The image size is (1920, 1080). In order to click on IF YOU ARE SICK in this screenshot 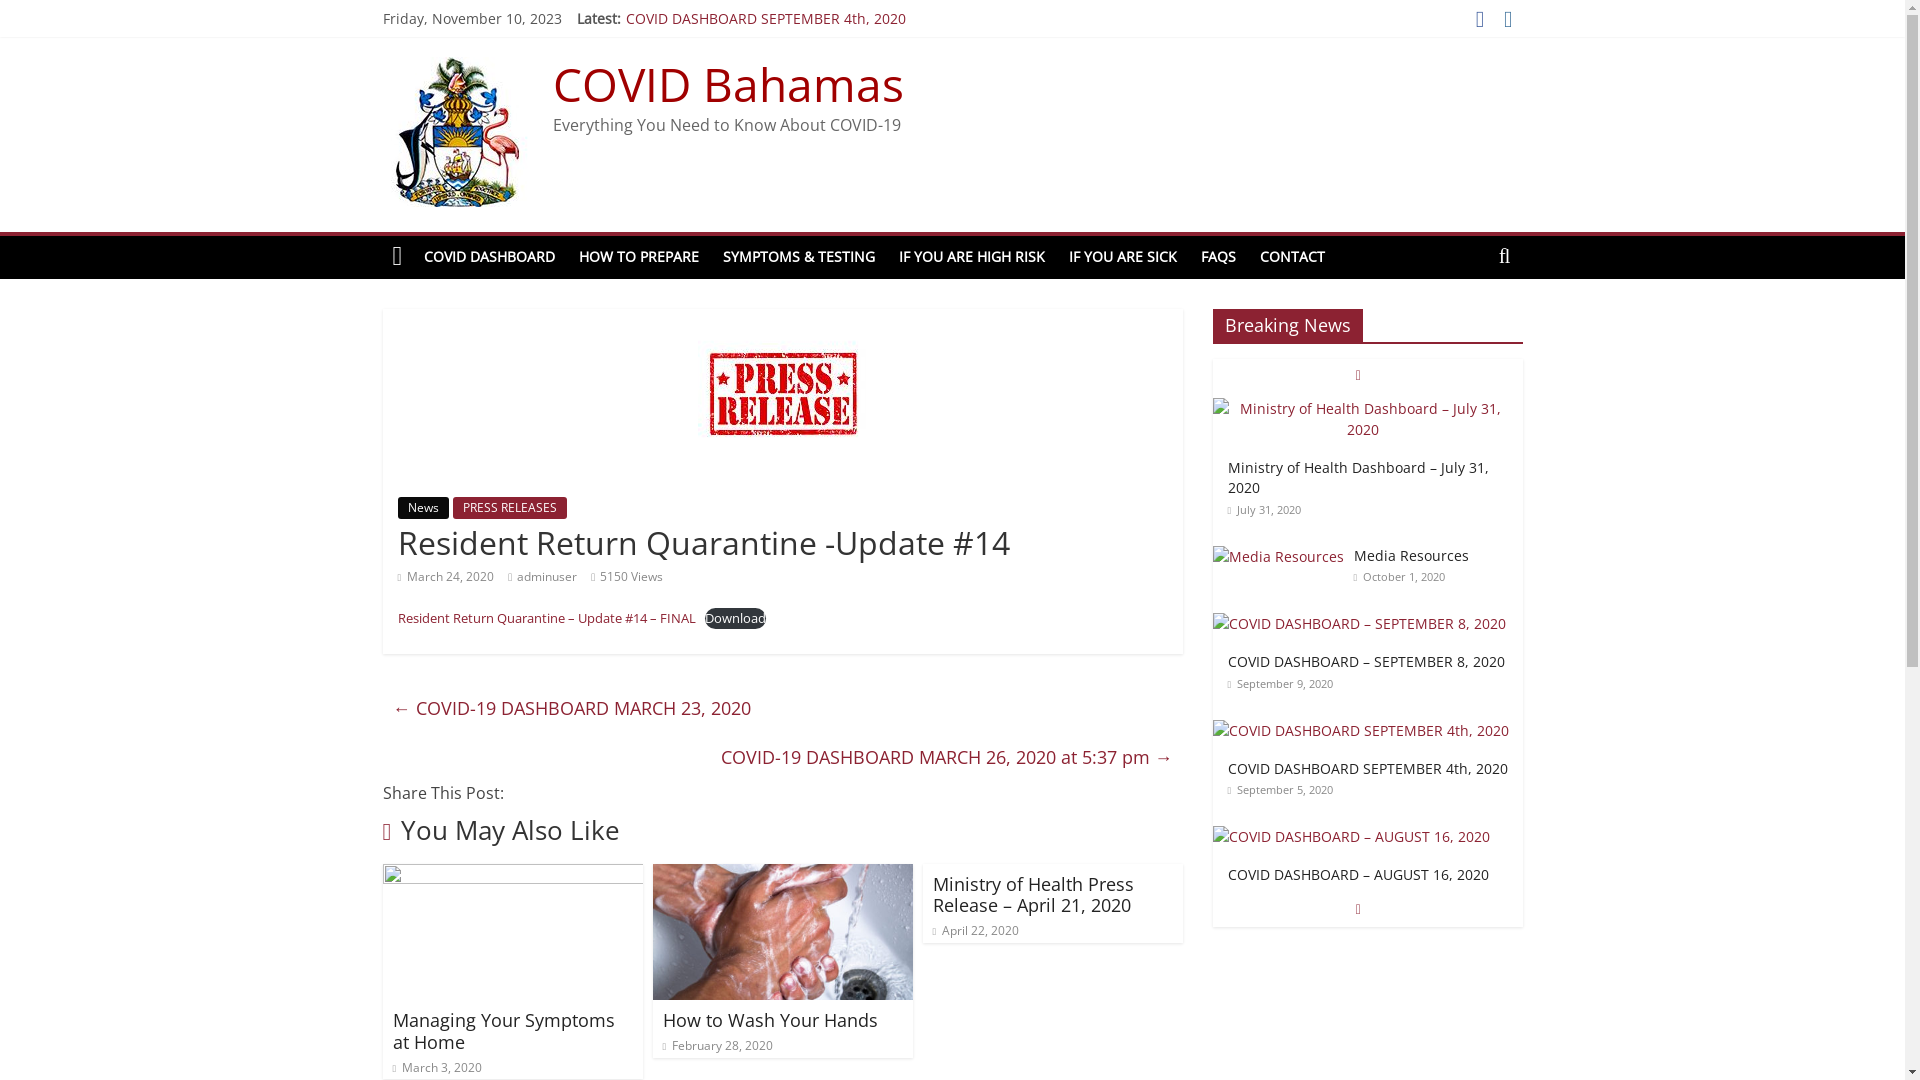, I will do `click(1123, 257)`.